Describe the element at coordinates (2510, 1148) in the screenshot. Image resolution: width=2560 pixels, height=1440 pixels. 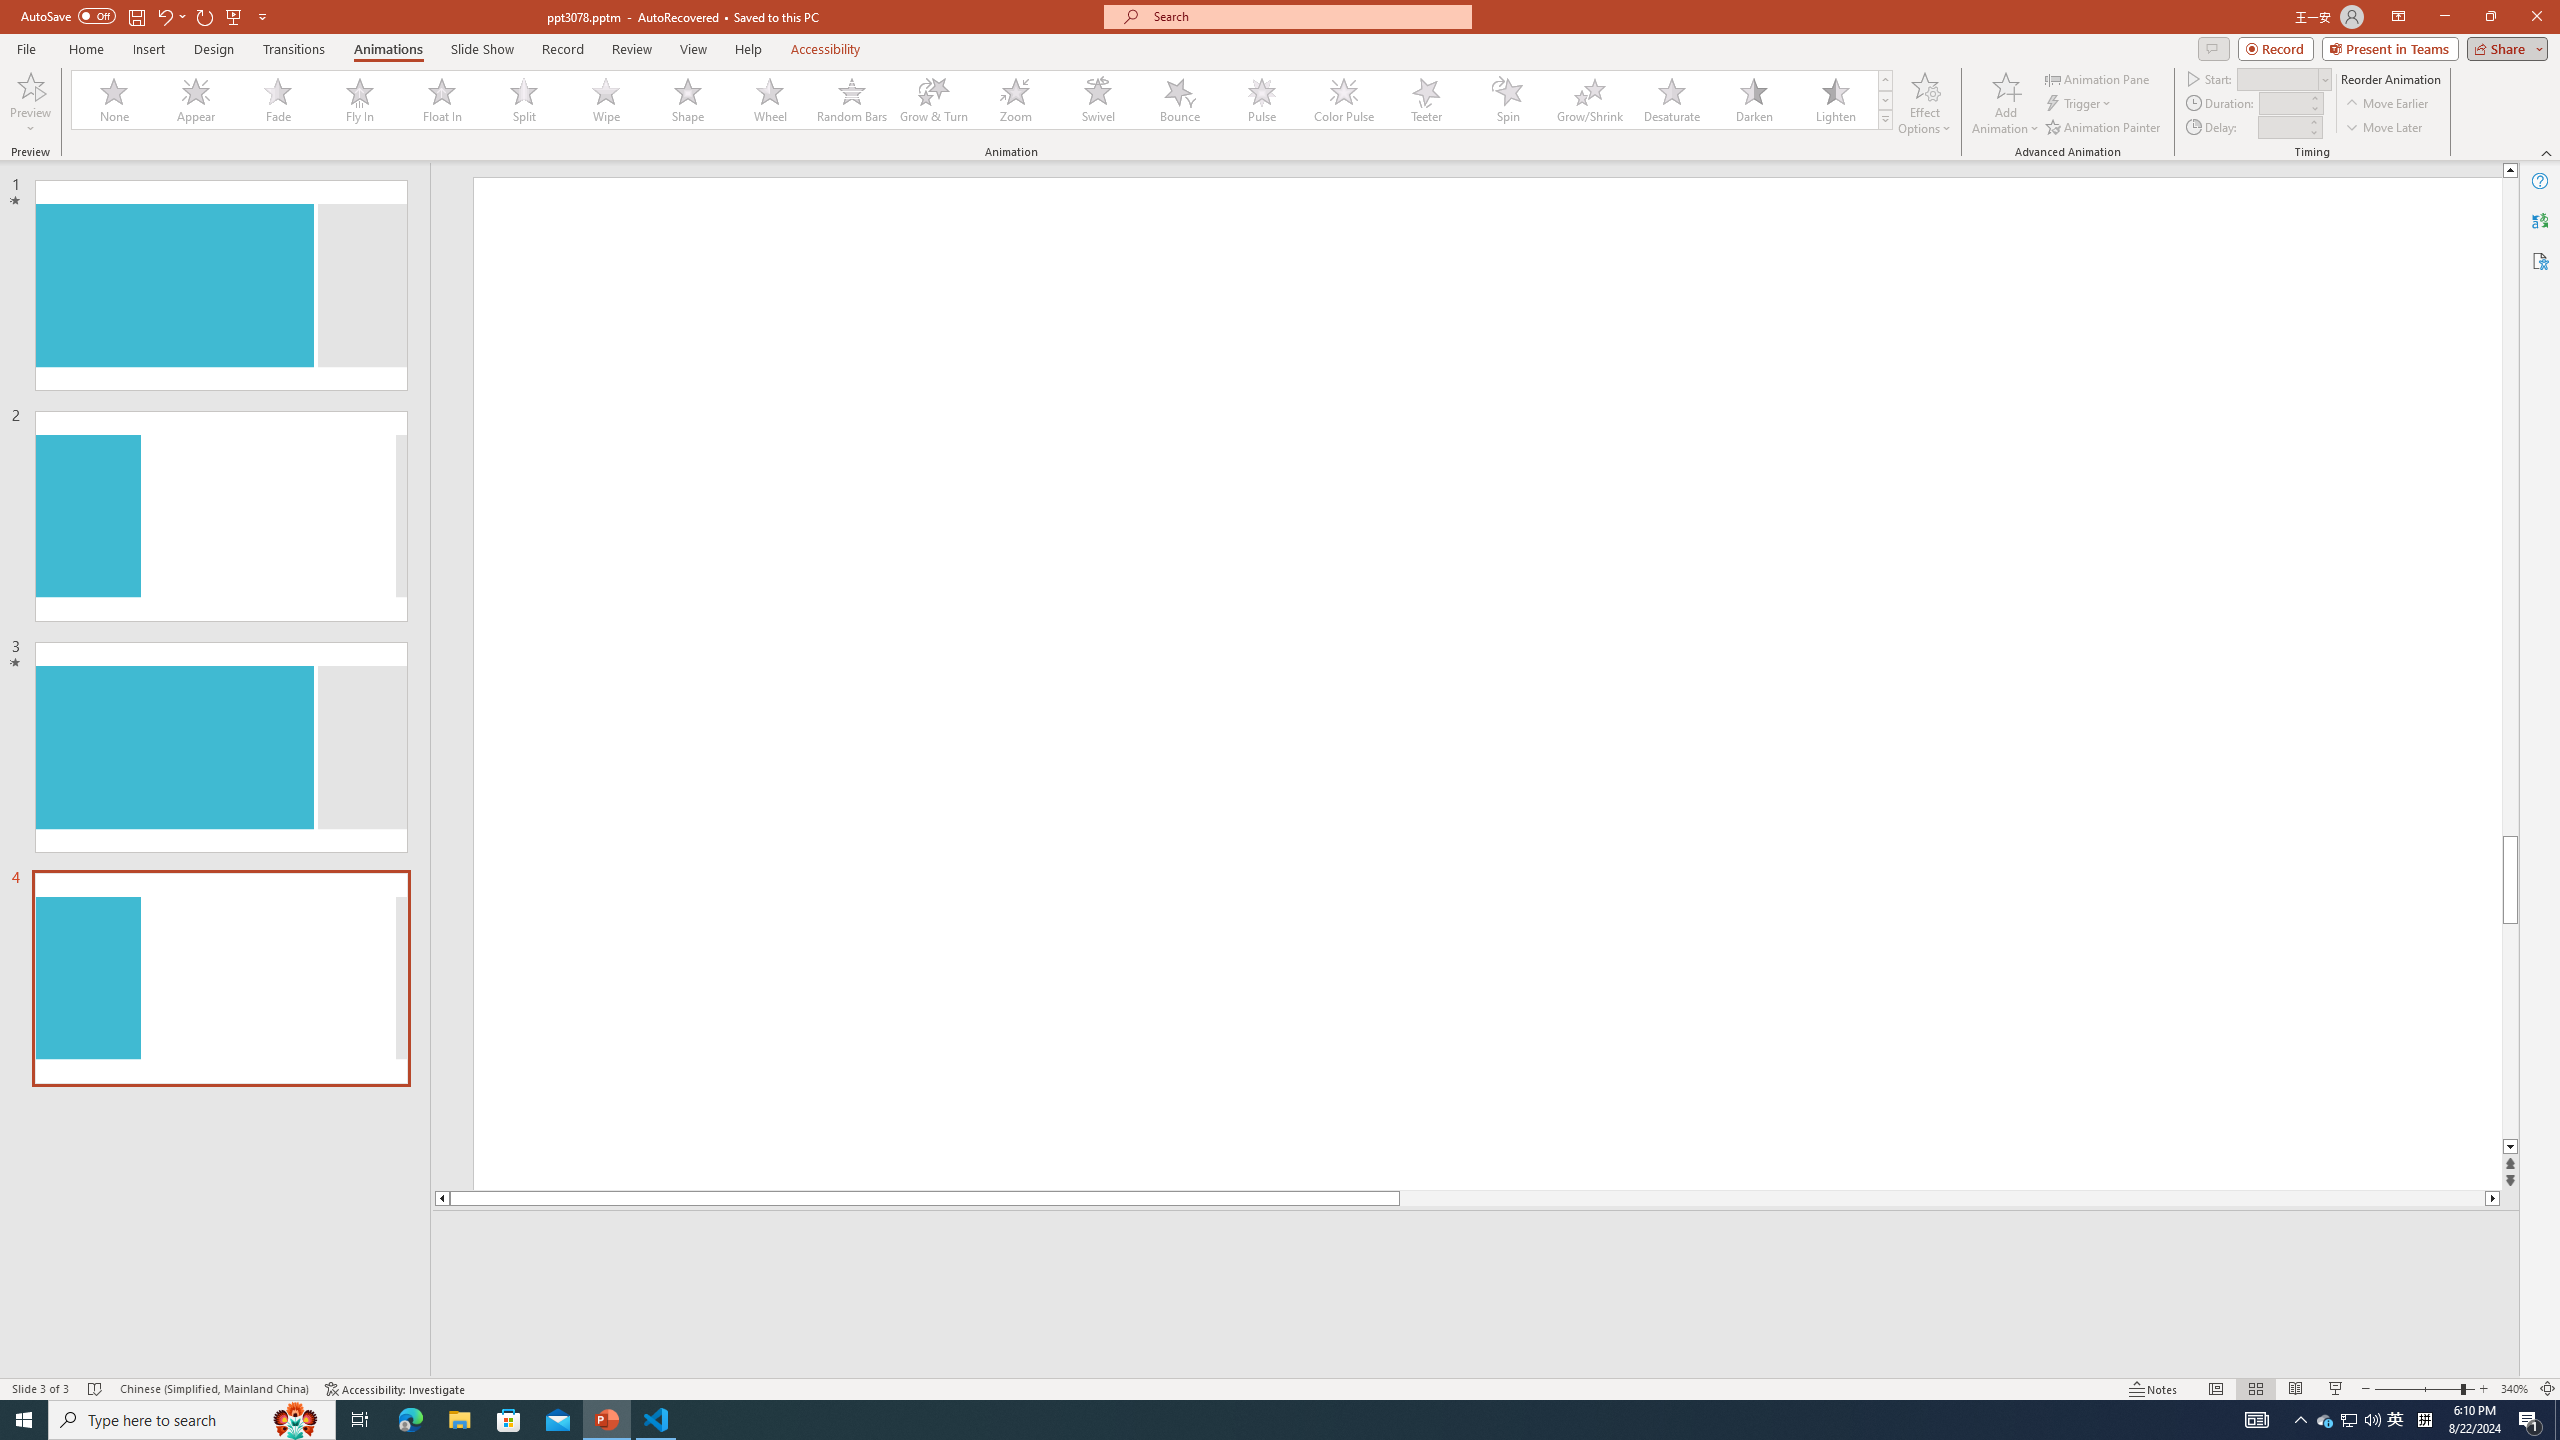
I see `Line down` at that location.